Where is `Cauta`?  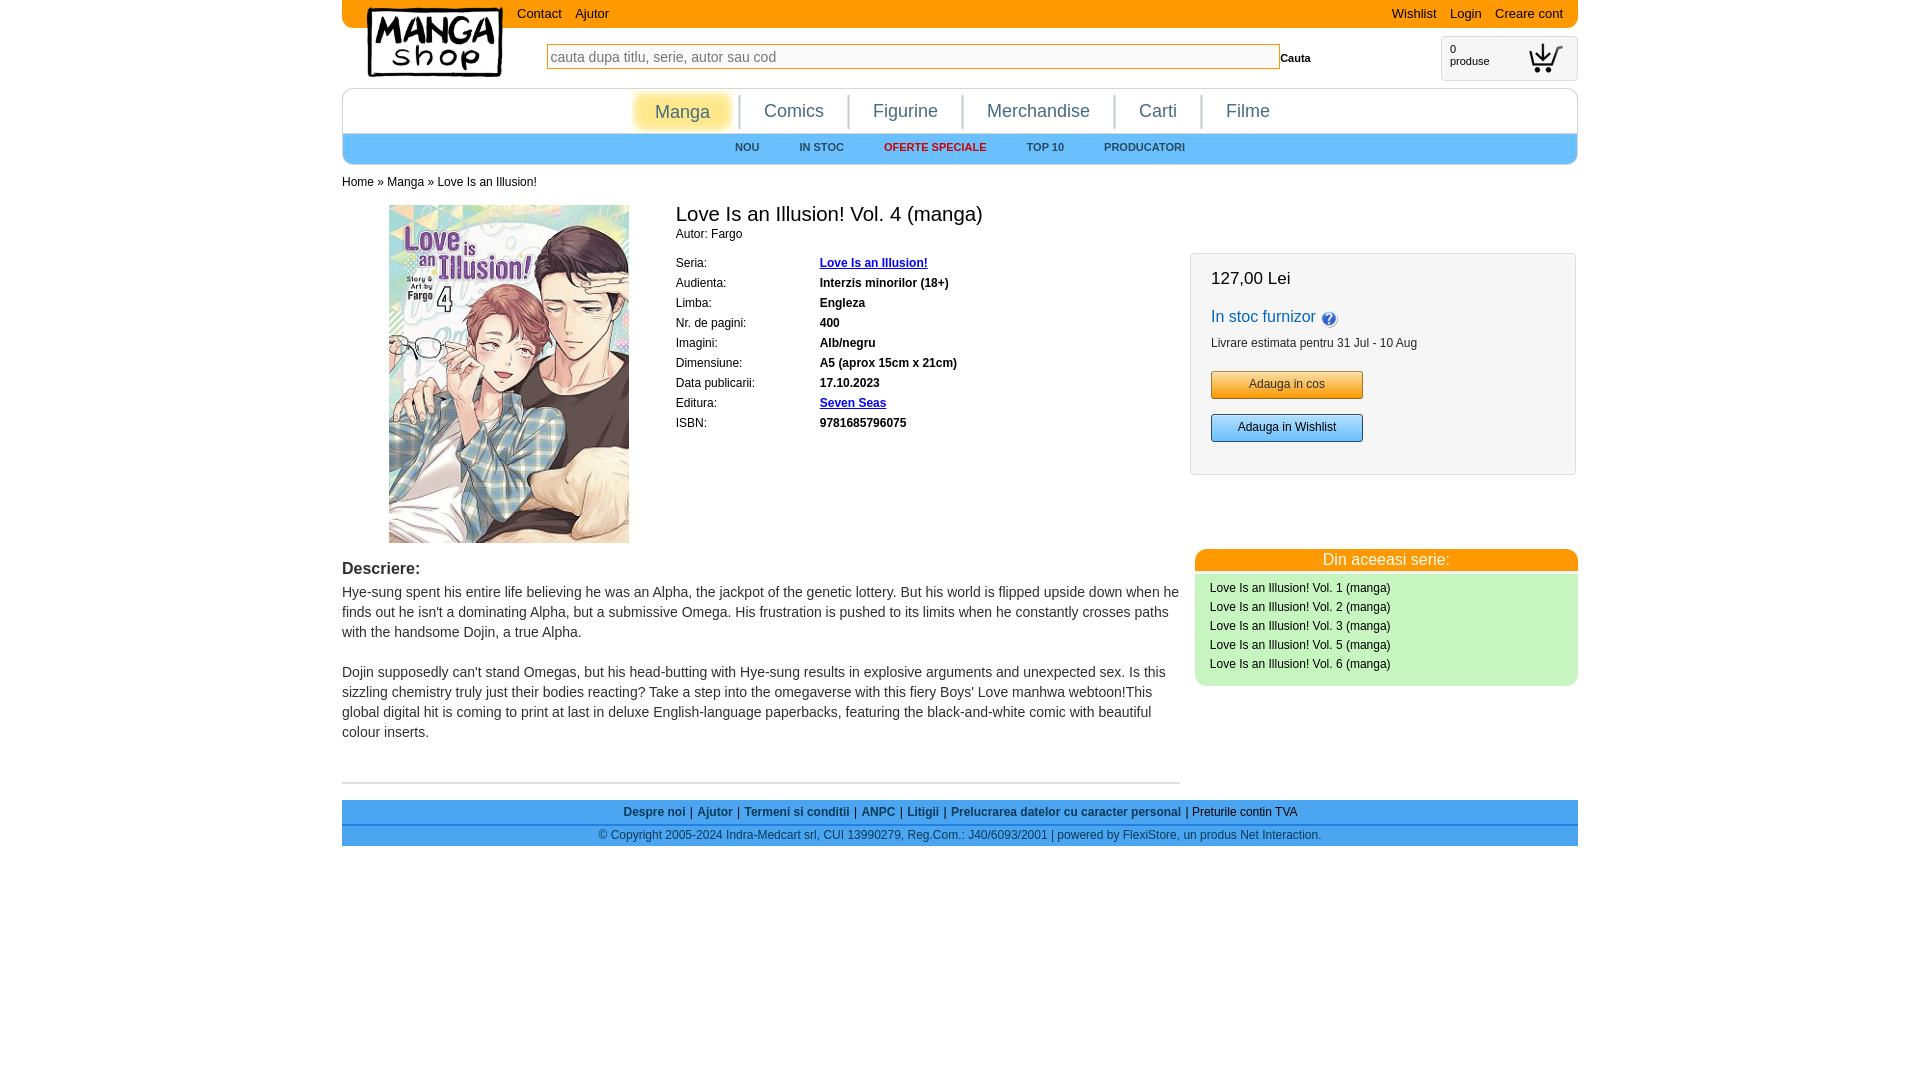
Cauta is located at coordinates (1296, 57).